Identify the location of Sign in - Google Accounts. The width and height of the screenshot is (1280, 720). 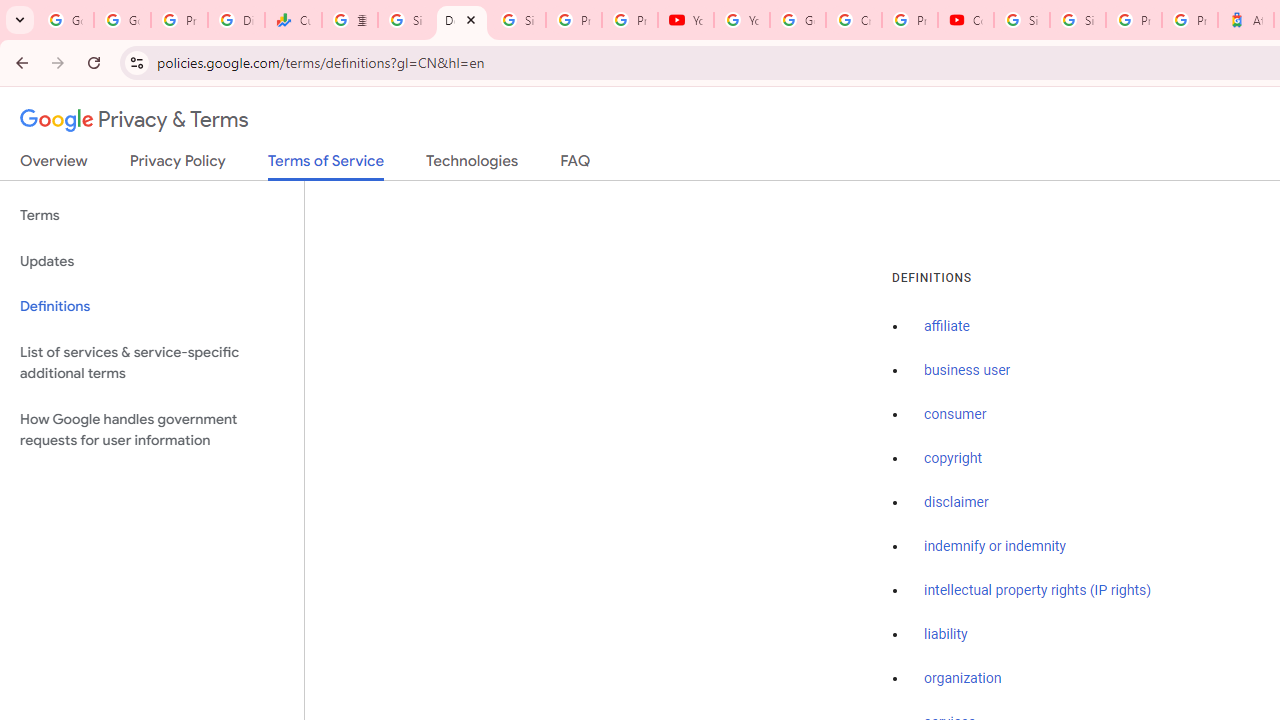
(1022, 20).